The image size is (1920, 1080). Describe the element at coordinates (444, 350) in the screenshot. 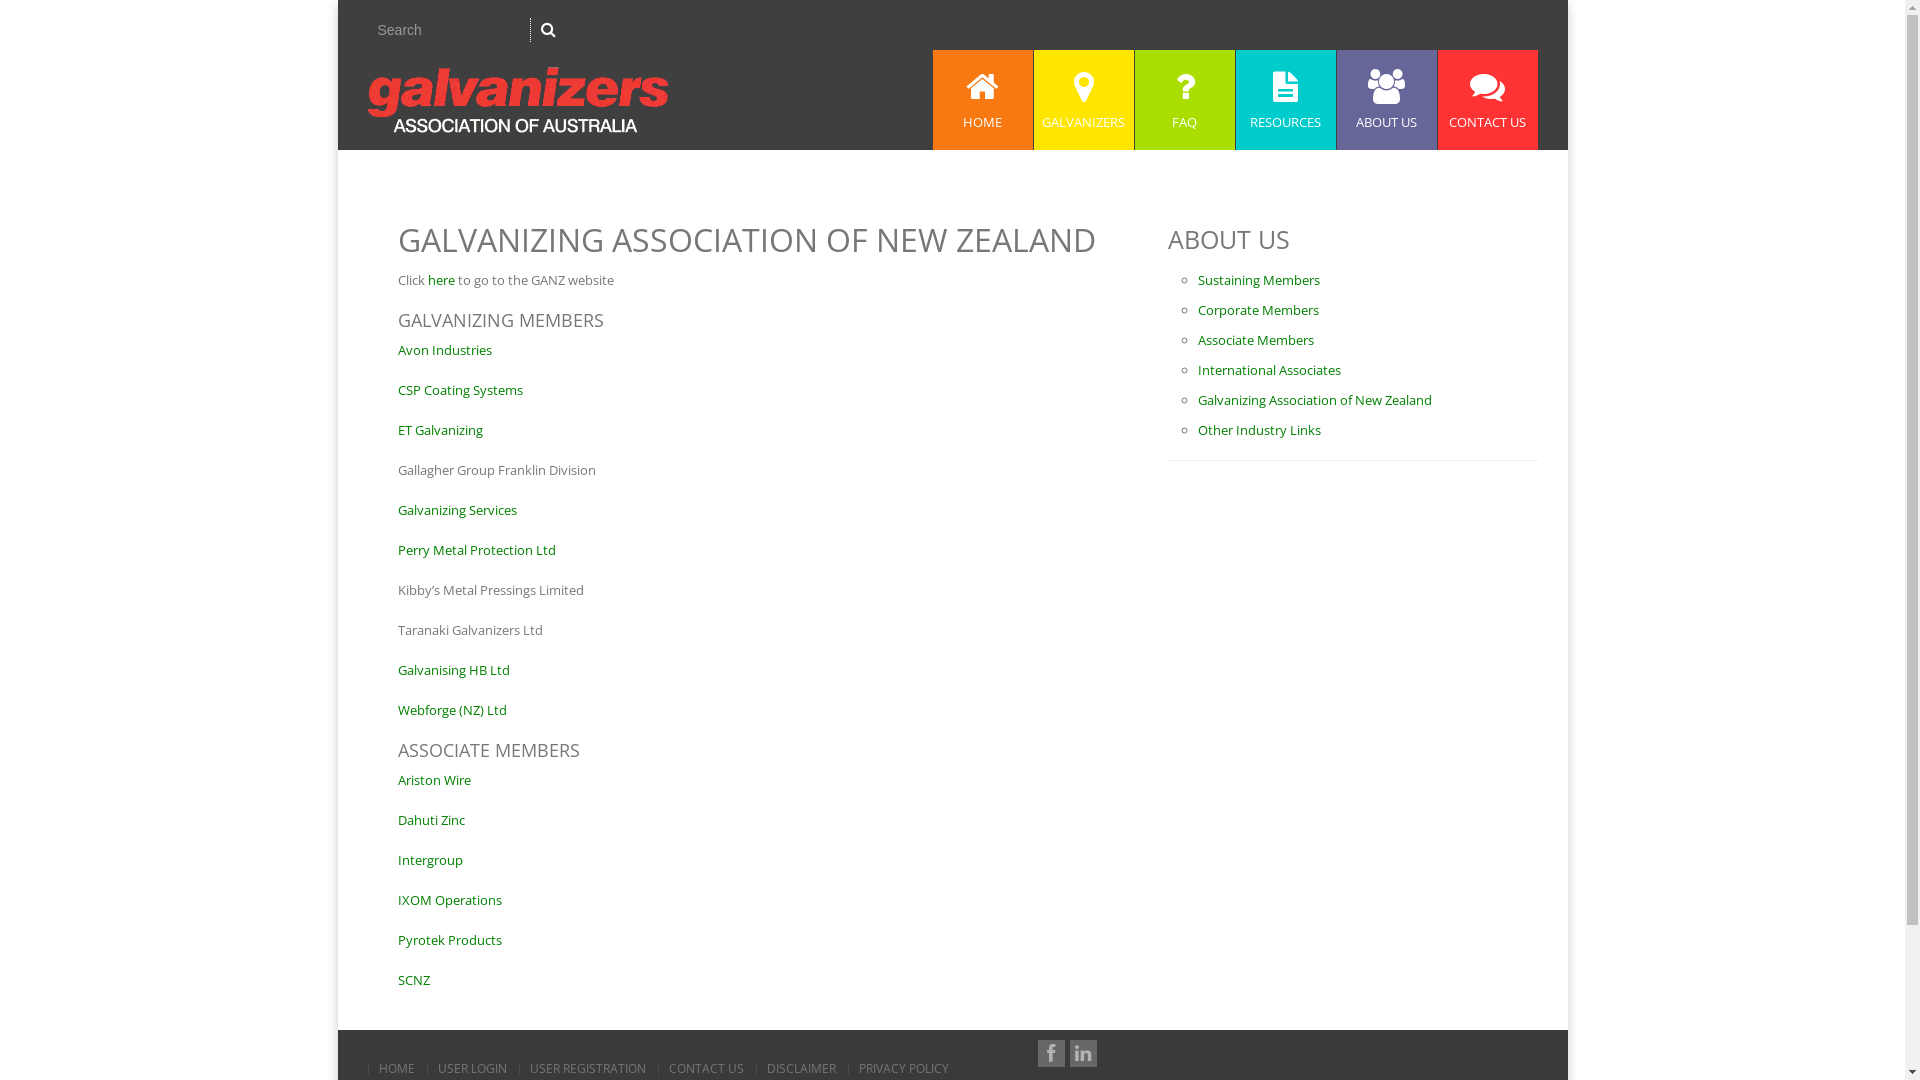

I see `Avon Industries` at that location.